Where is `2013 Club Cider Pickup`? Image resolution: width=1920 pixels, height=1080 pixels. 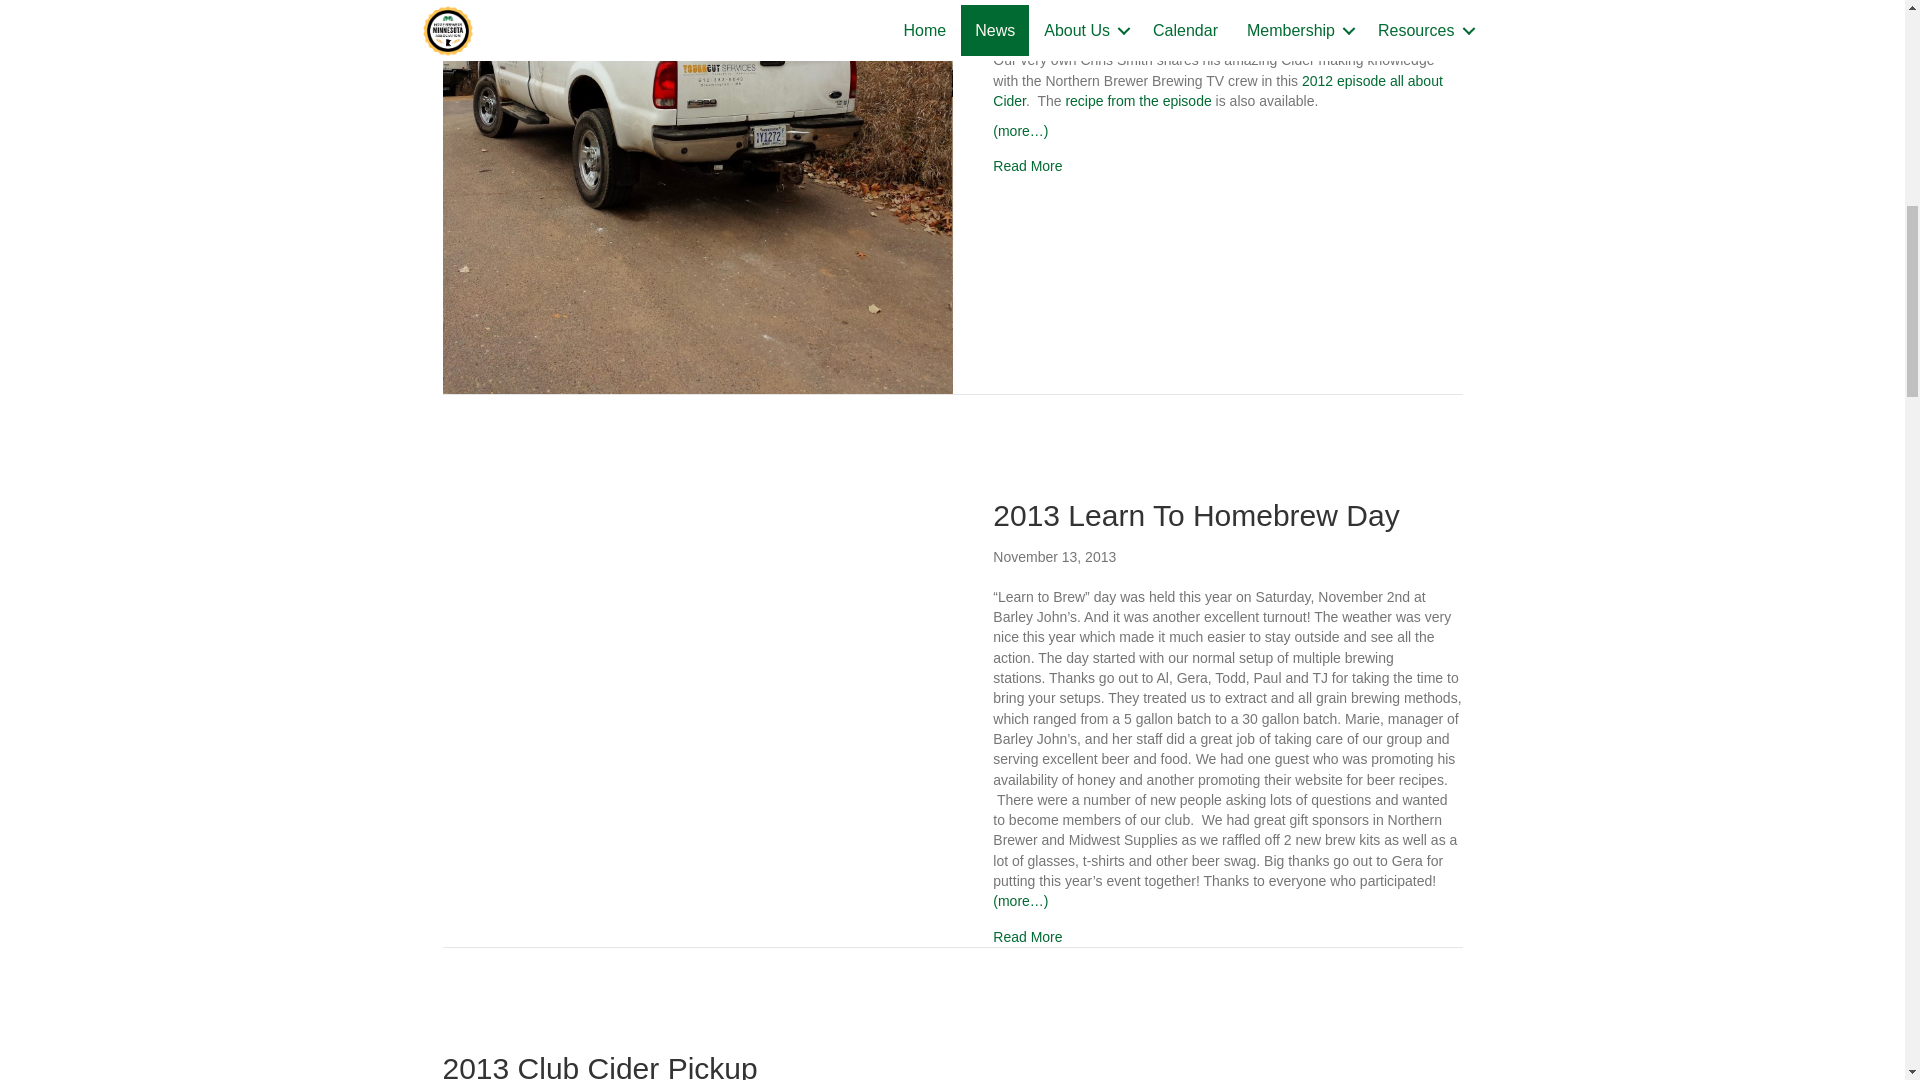
2013 Club Cider Pickup is located at coordinates (598, 1066).